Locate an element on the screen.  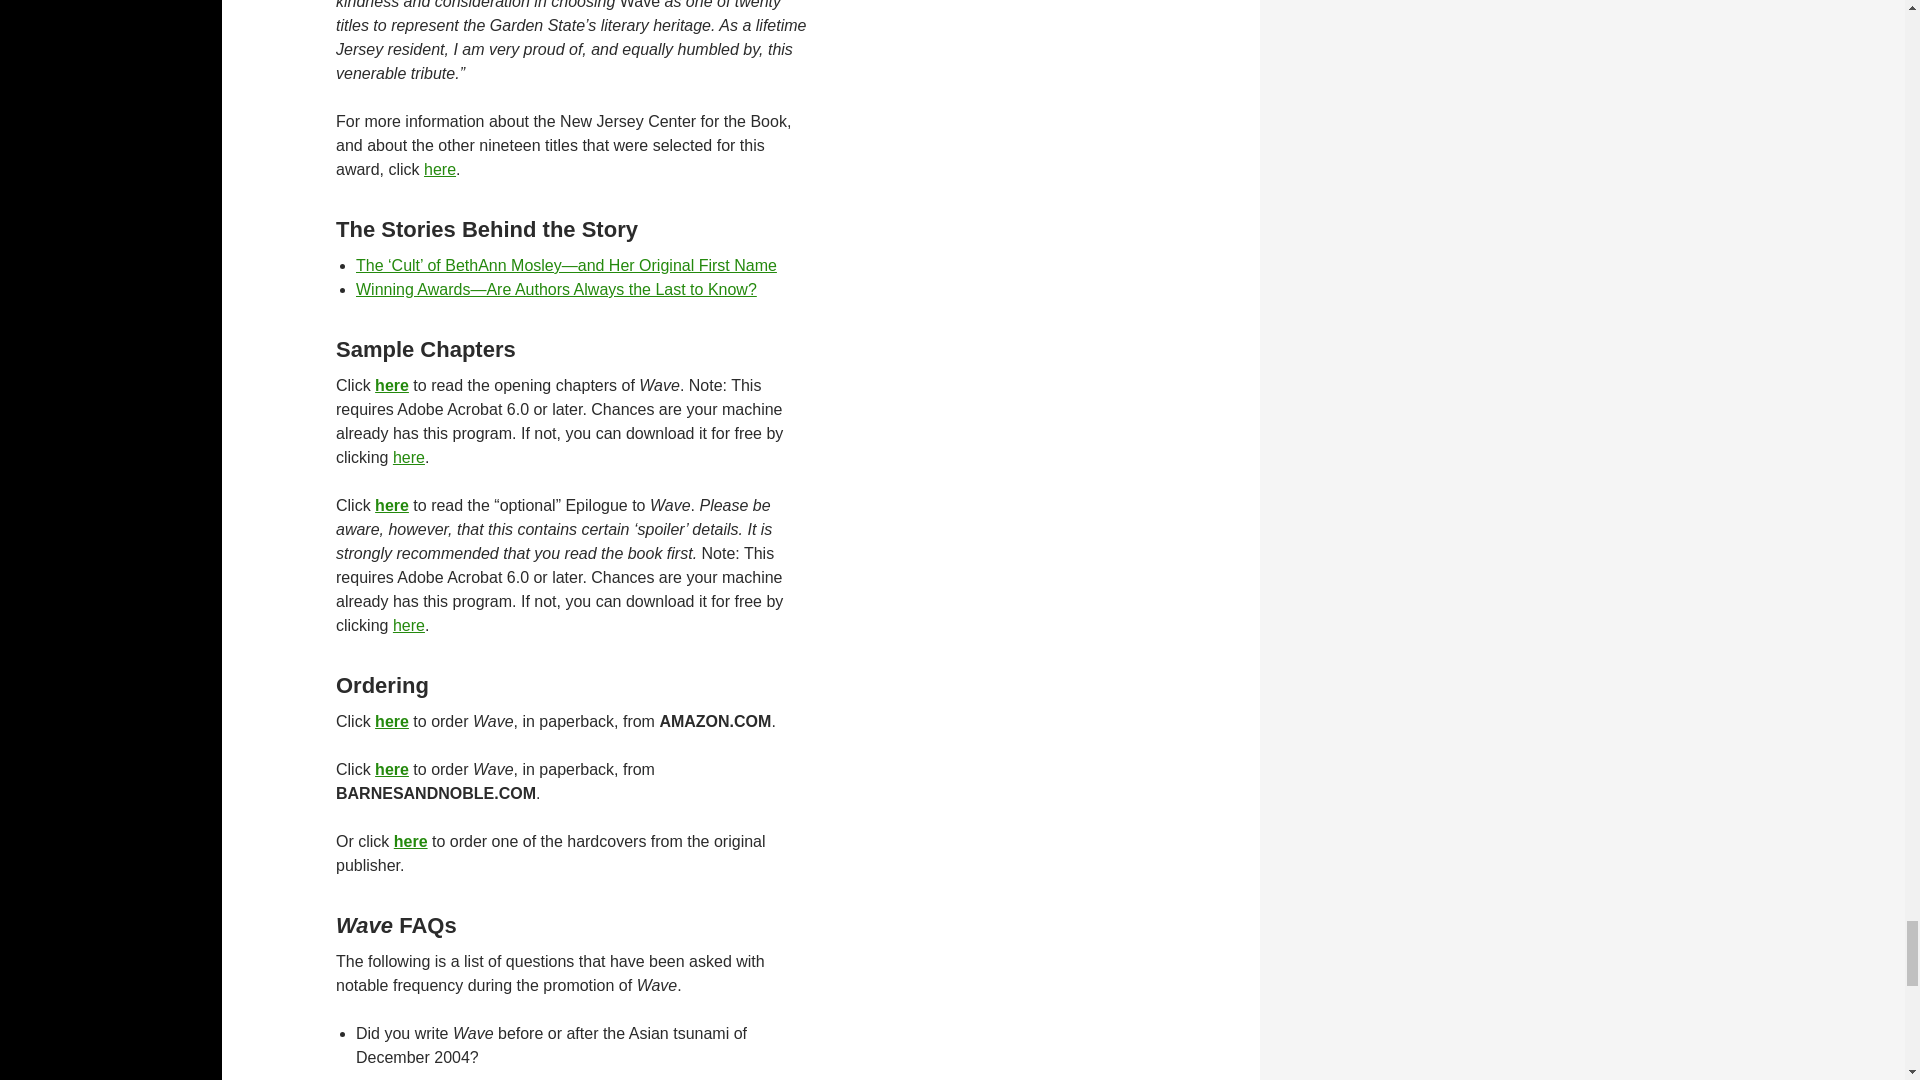
here is located at coordinates (408, 457).